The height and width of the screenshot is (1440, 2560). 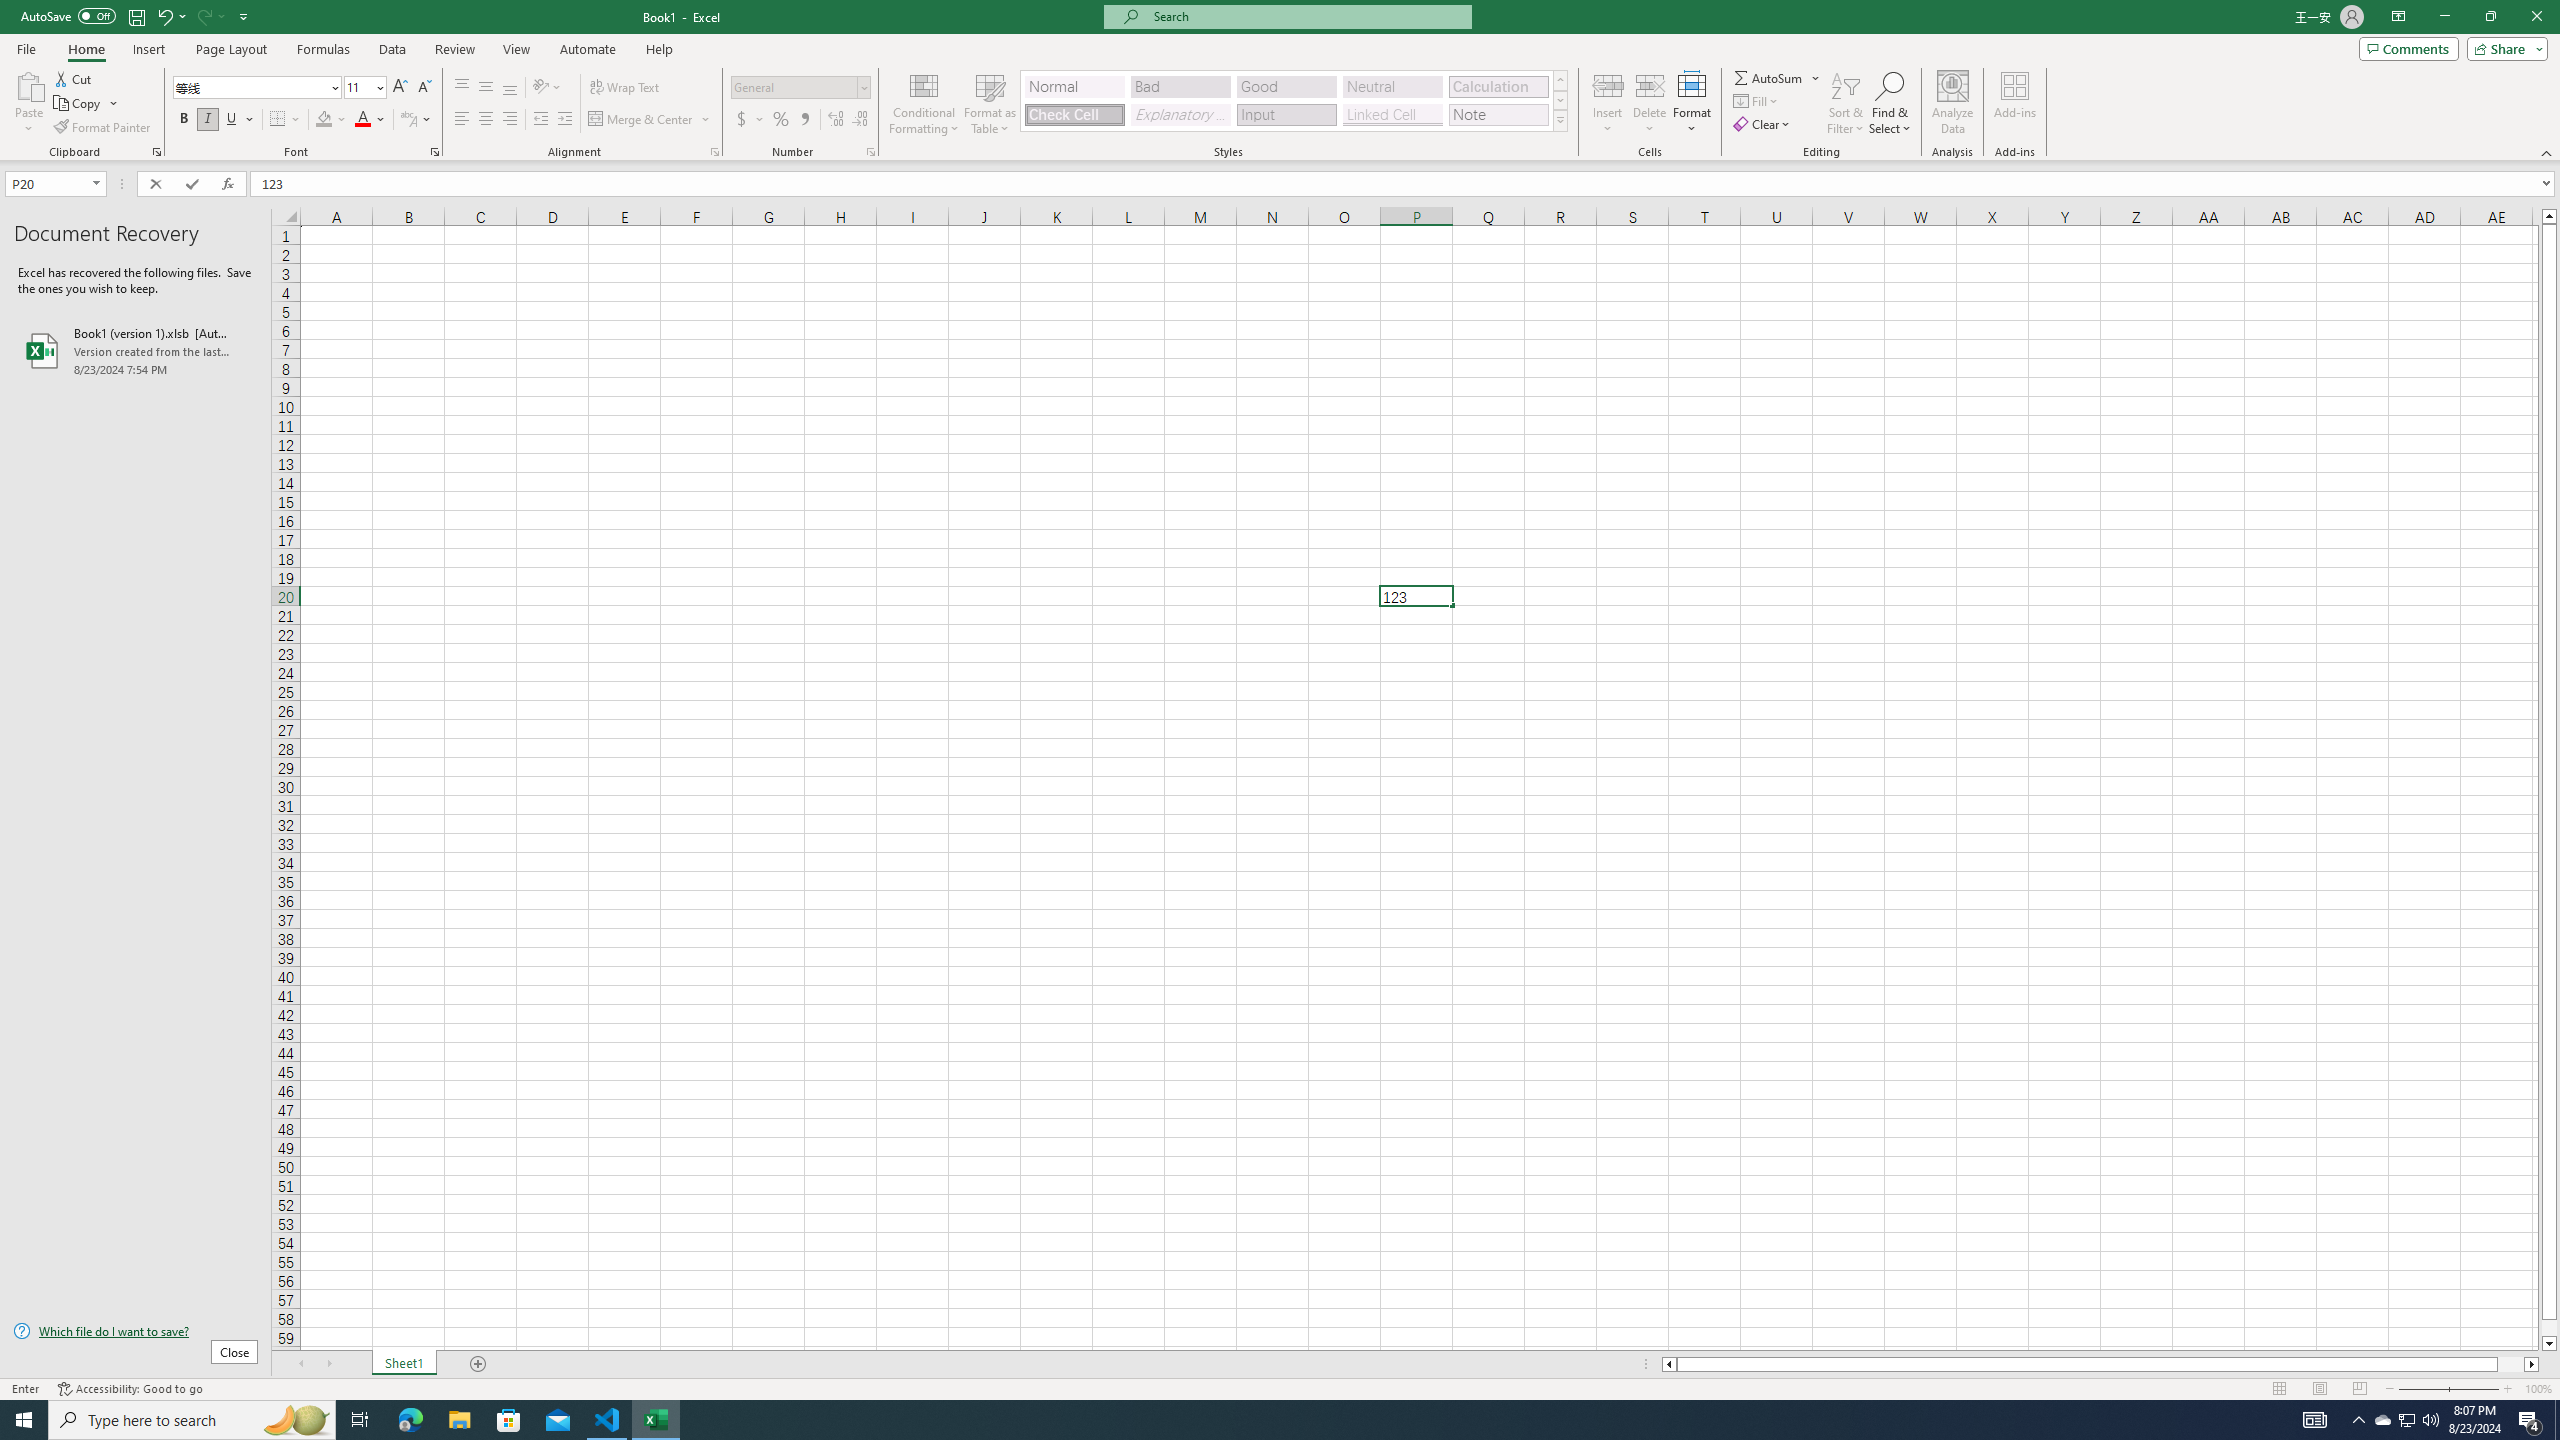 What do you see at coordinates (328, 1364) in the screenshot?
I see `Scroll Right` at bounding box center [328, 1364].